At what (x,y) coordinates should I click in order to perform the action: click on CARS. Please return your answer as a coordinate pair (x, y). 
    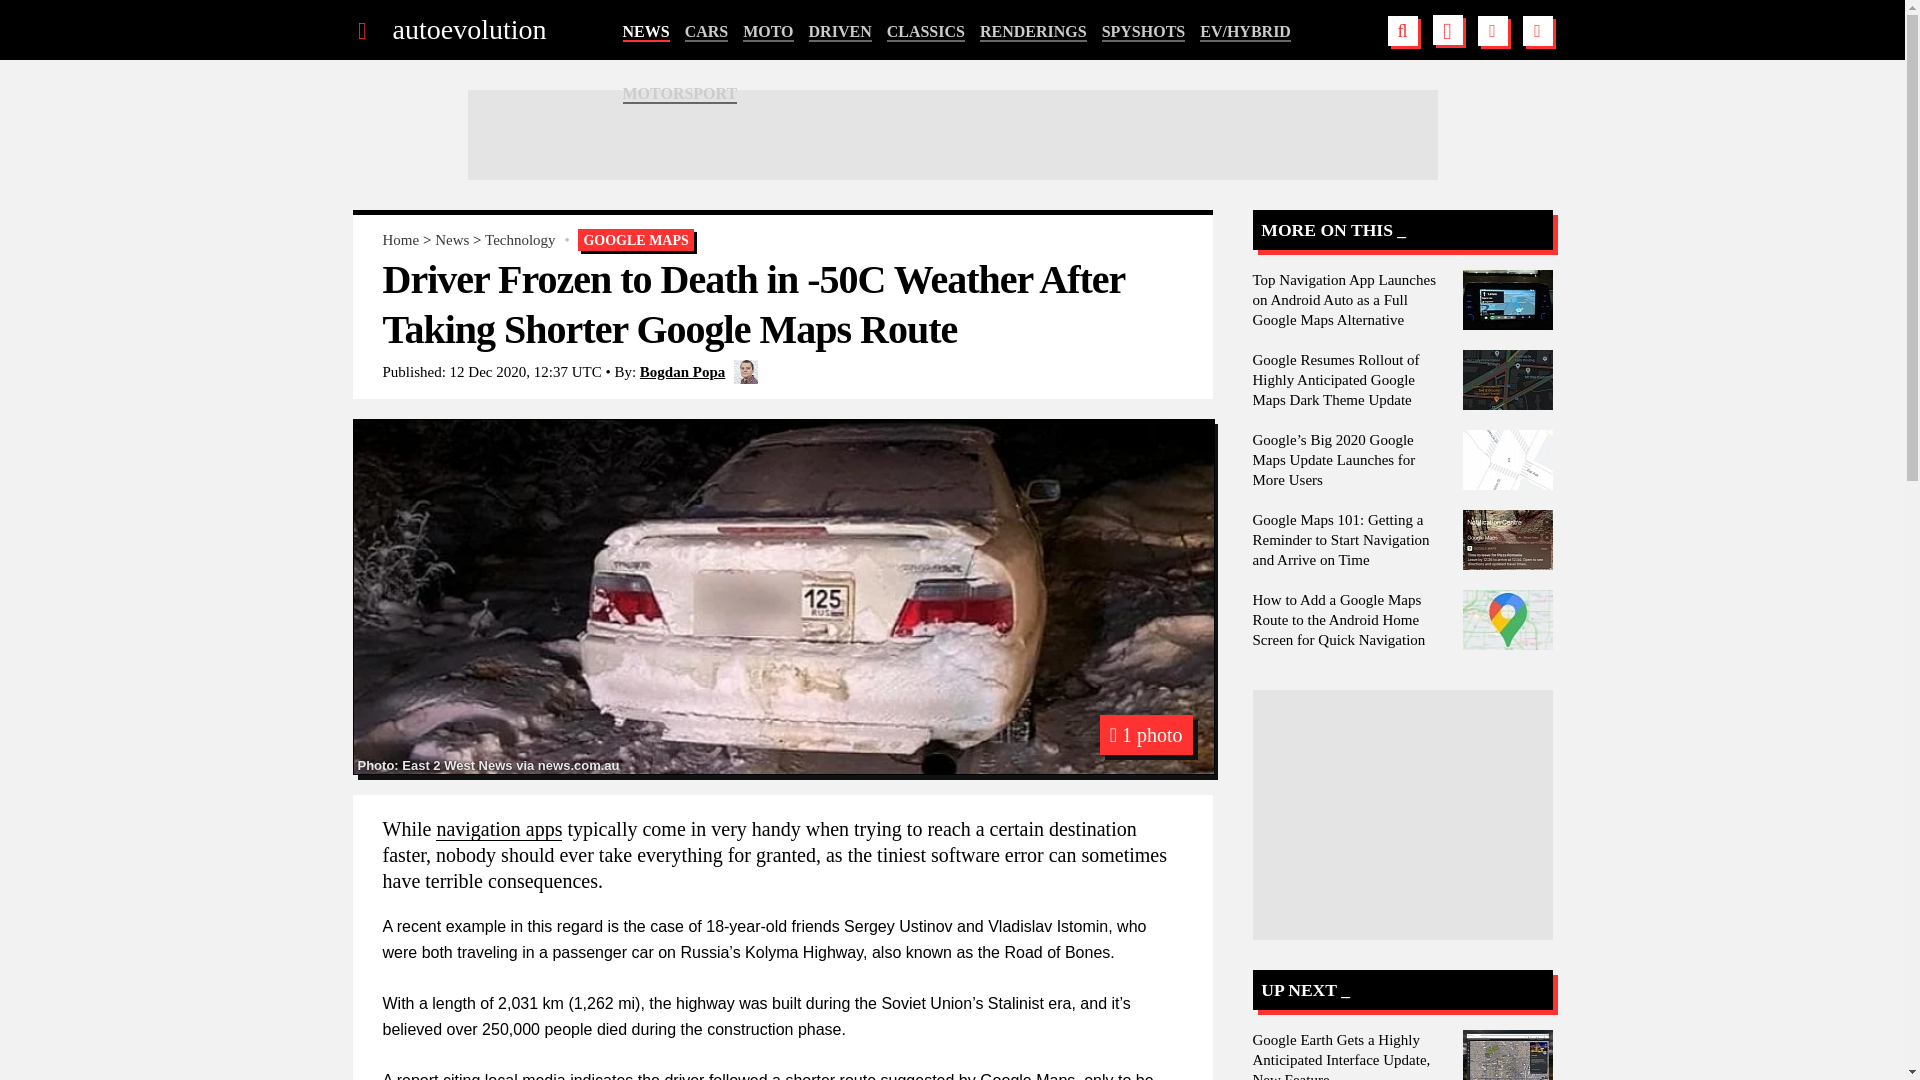
    Looking at the image, I should click on (707, 32).